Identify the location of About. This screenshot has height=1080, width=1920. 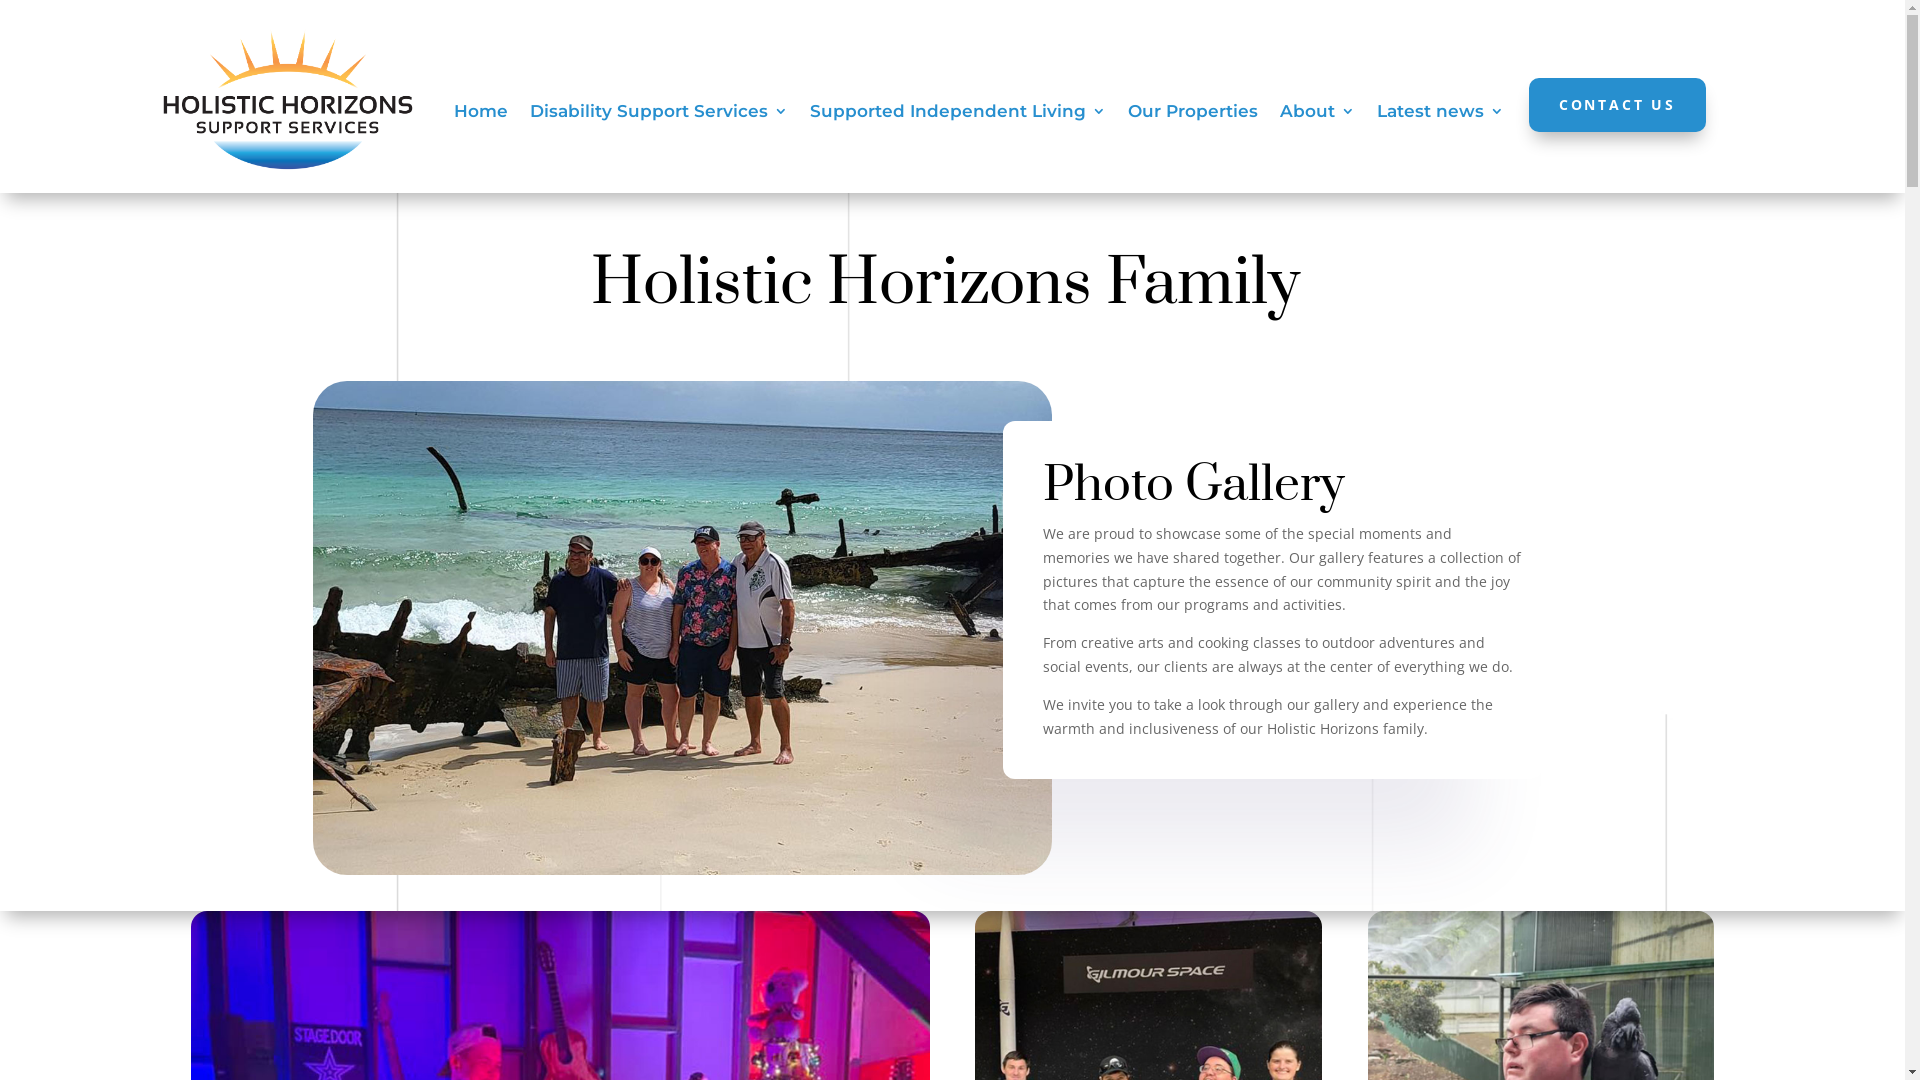
(1318, 115).